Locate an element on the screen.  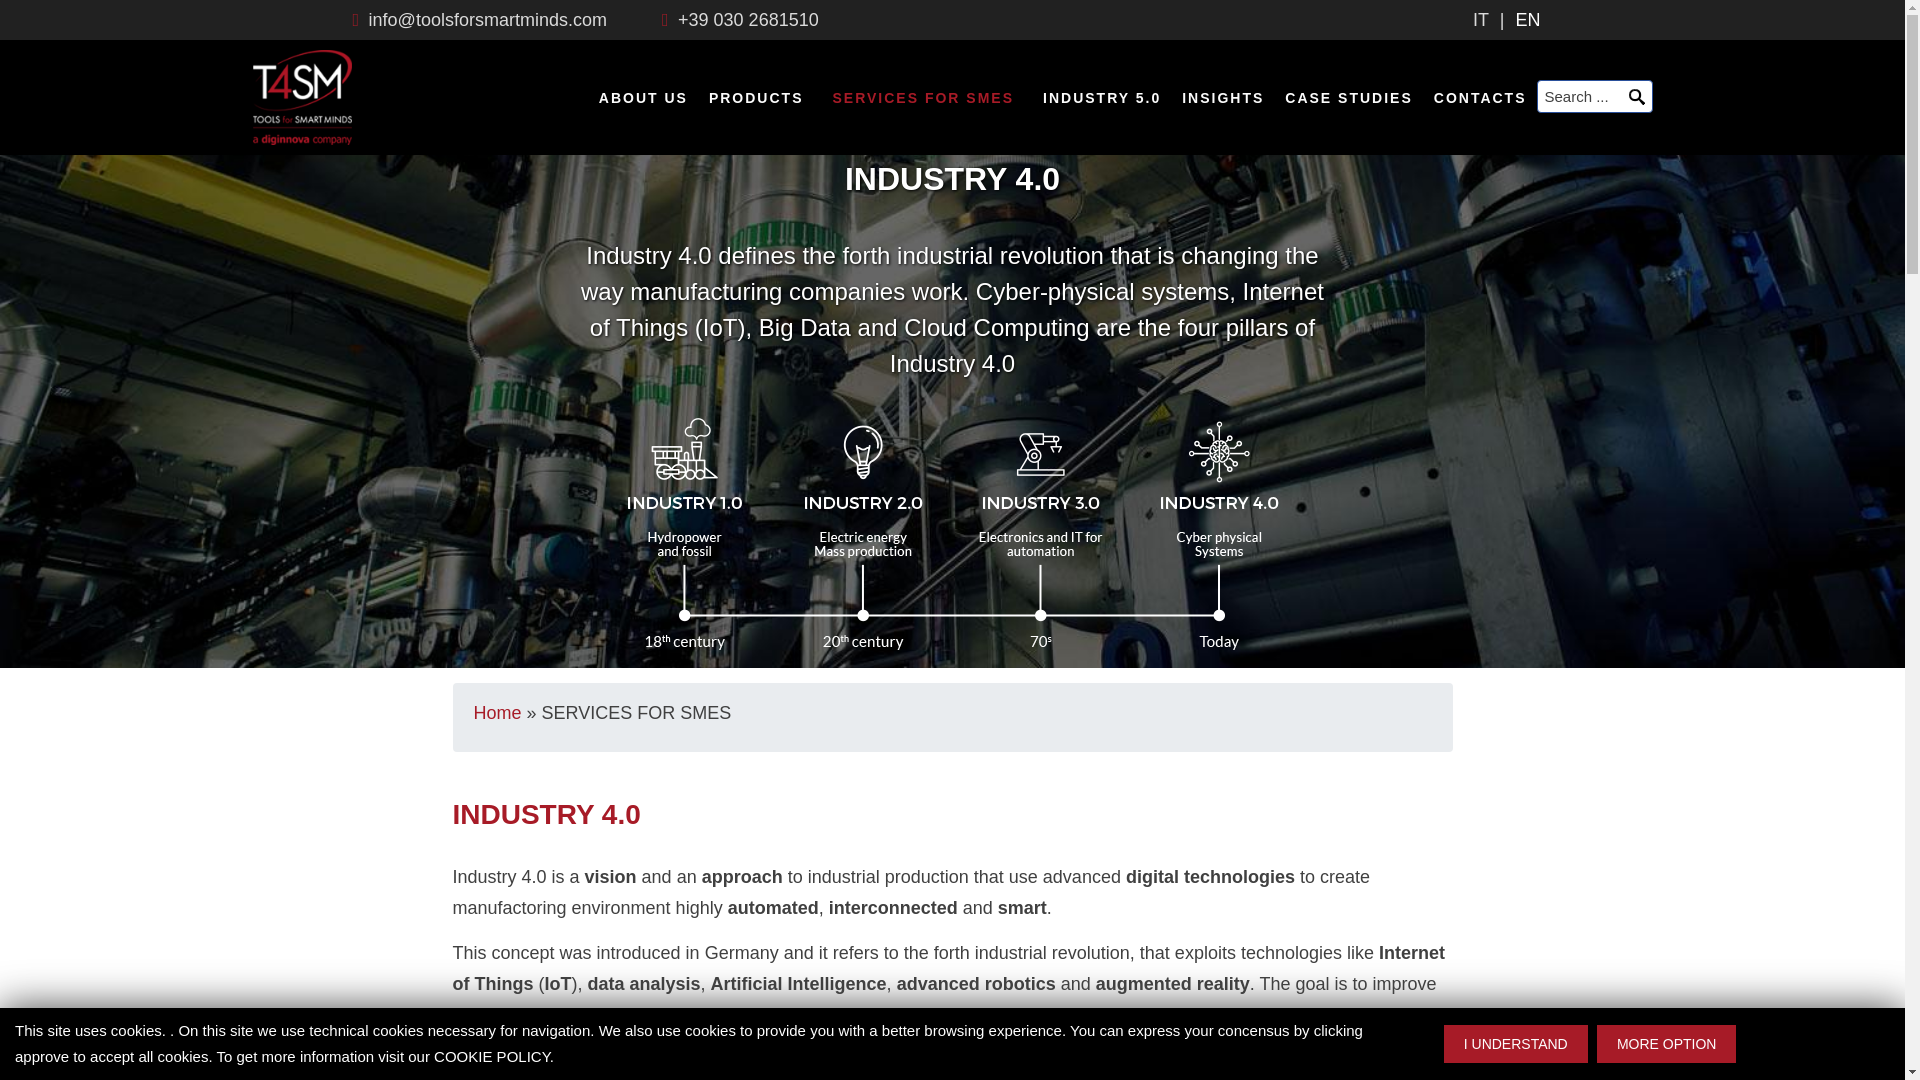
IT is located at coordinates (1482, 20).